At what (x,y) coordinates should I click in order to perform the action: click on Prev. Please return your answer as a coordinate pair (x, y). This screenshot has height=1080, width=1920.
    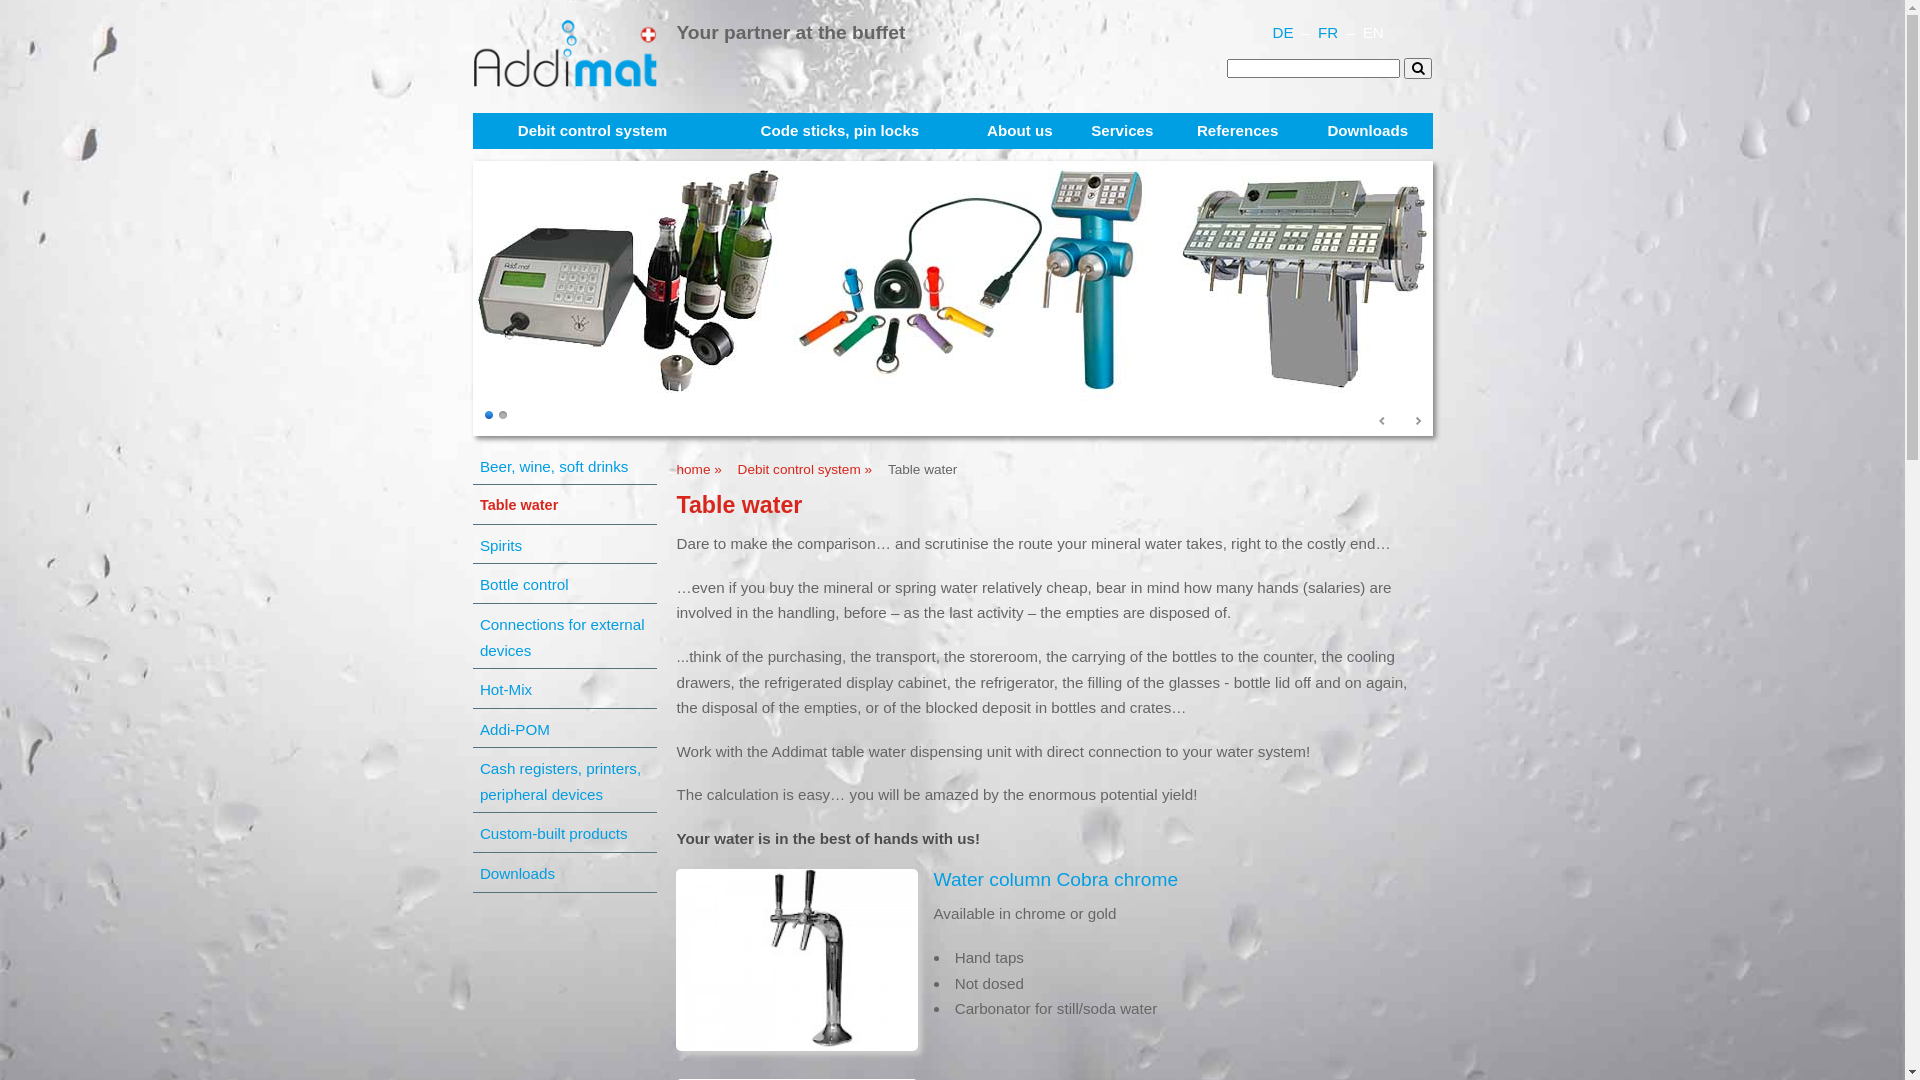
    Looking at the image, I should click on (1383, 422).